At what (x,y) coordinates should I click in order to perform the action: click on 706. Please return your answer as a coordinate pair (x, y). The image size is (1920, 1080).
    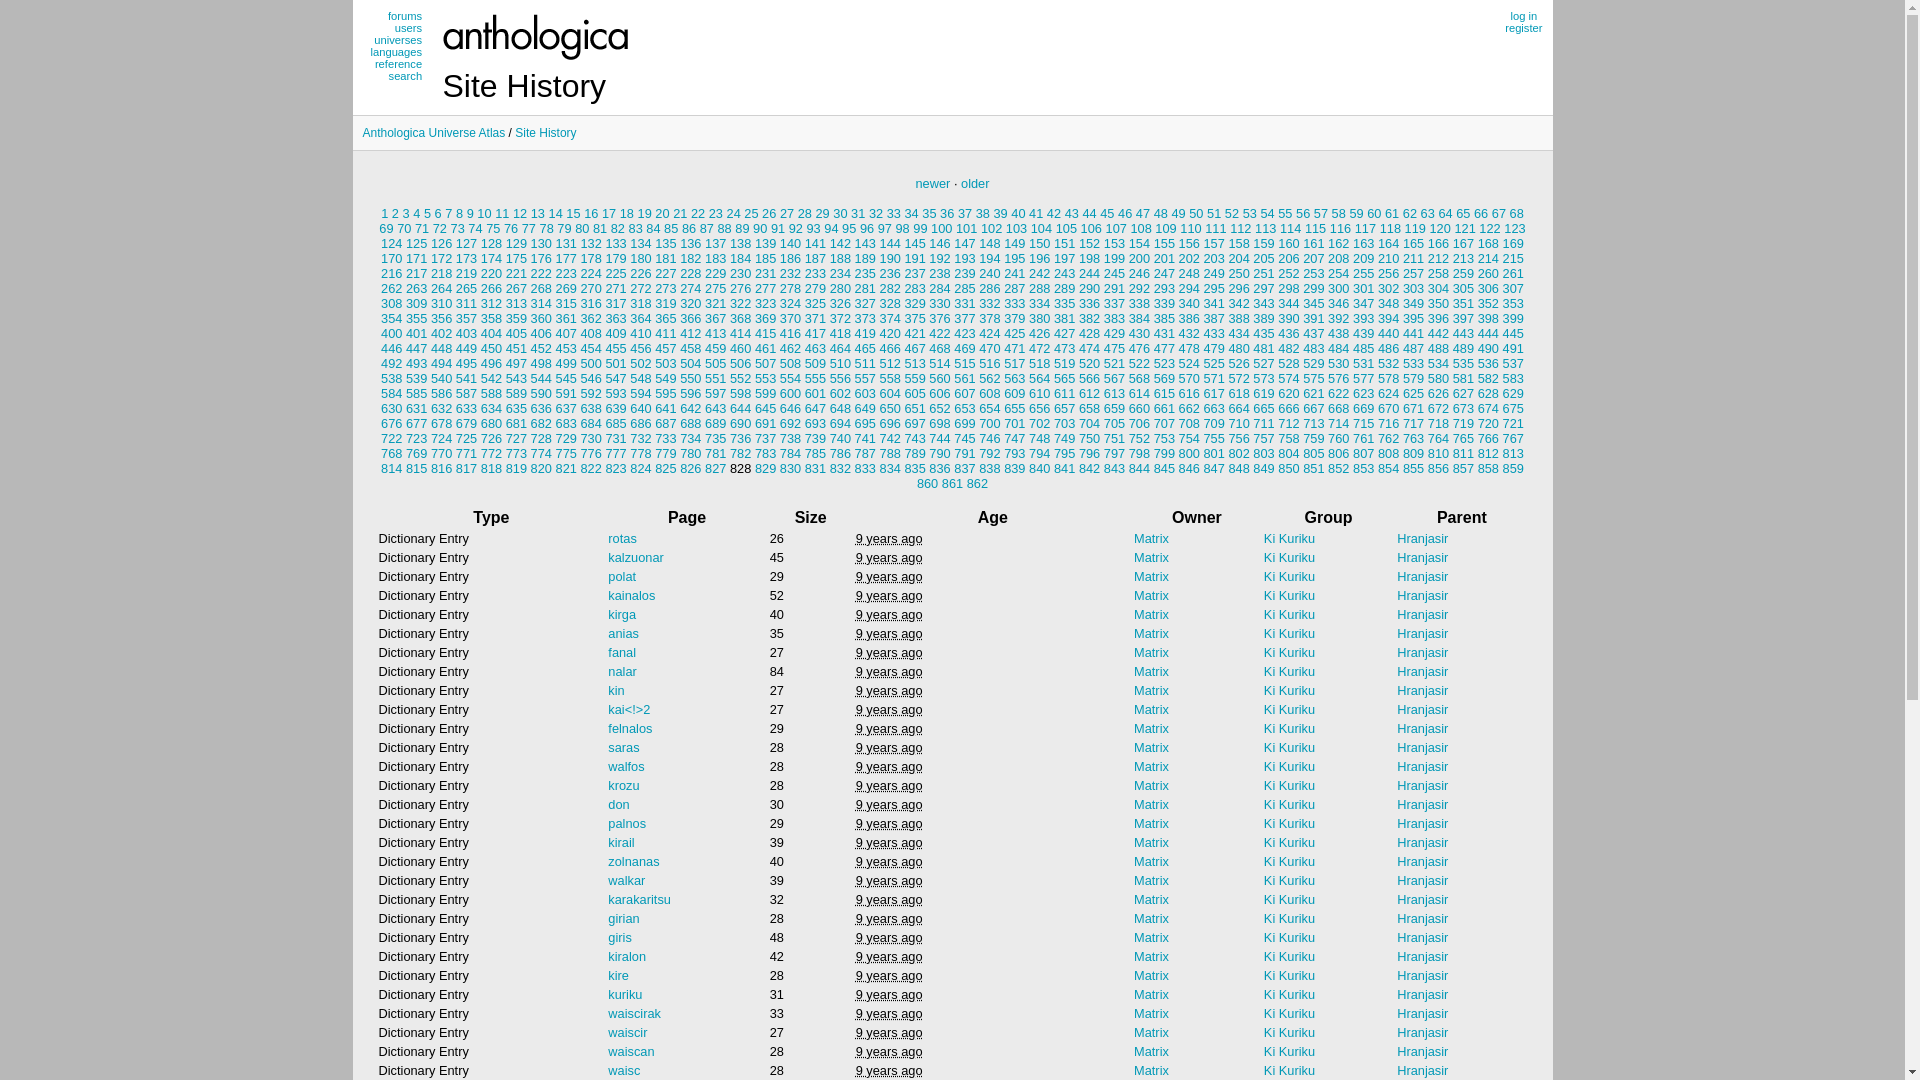
    Looking at the image, I should click on (1140, 424).